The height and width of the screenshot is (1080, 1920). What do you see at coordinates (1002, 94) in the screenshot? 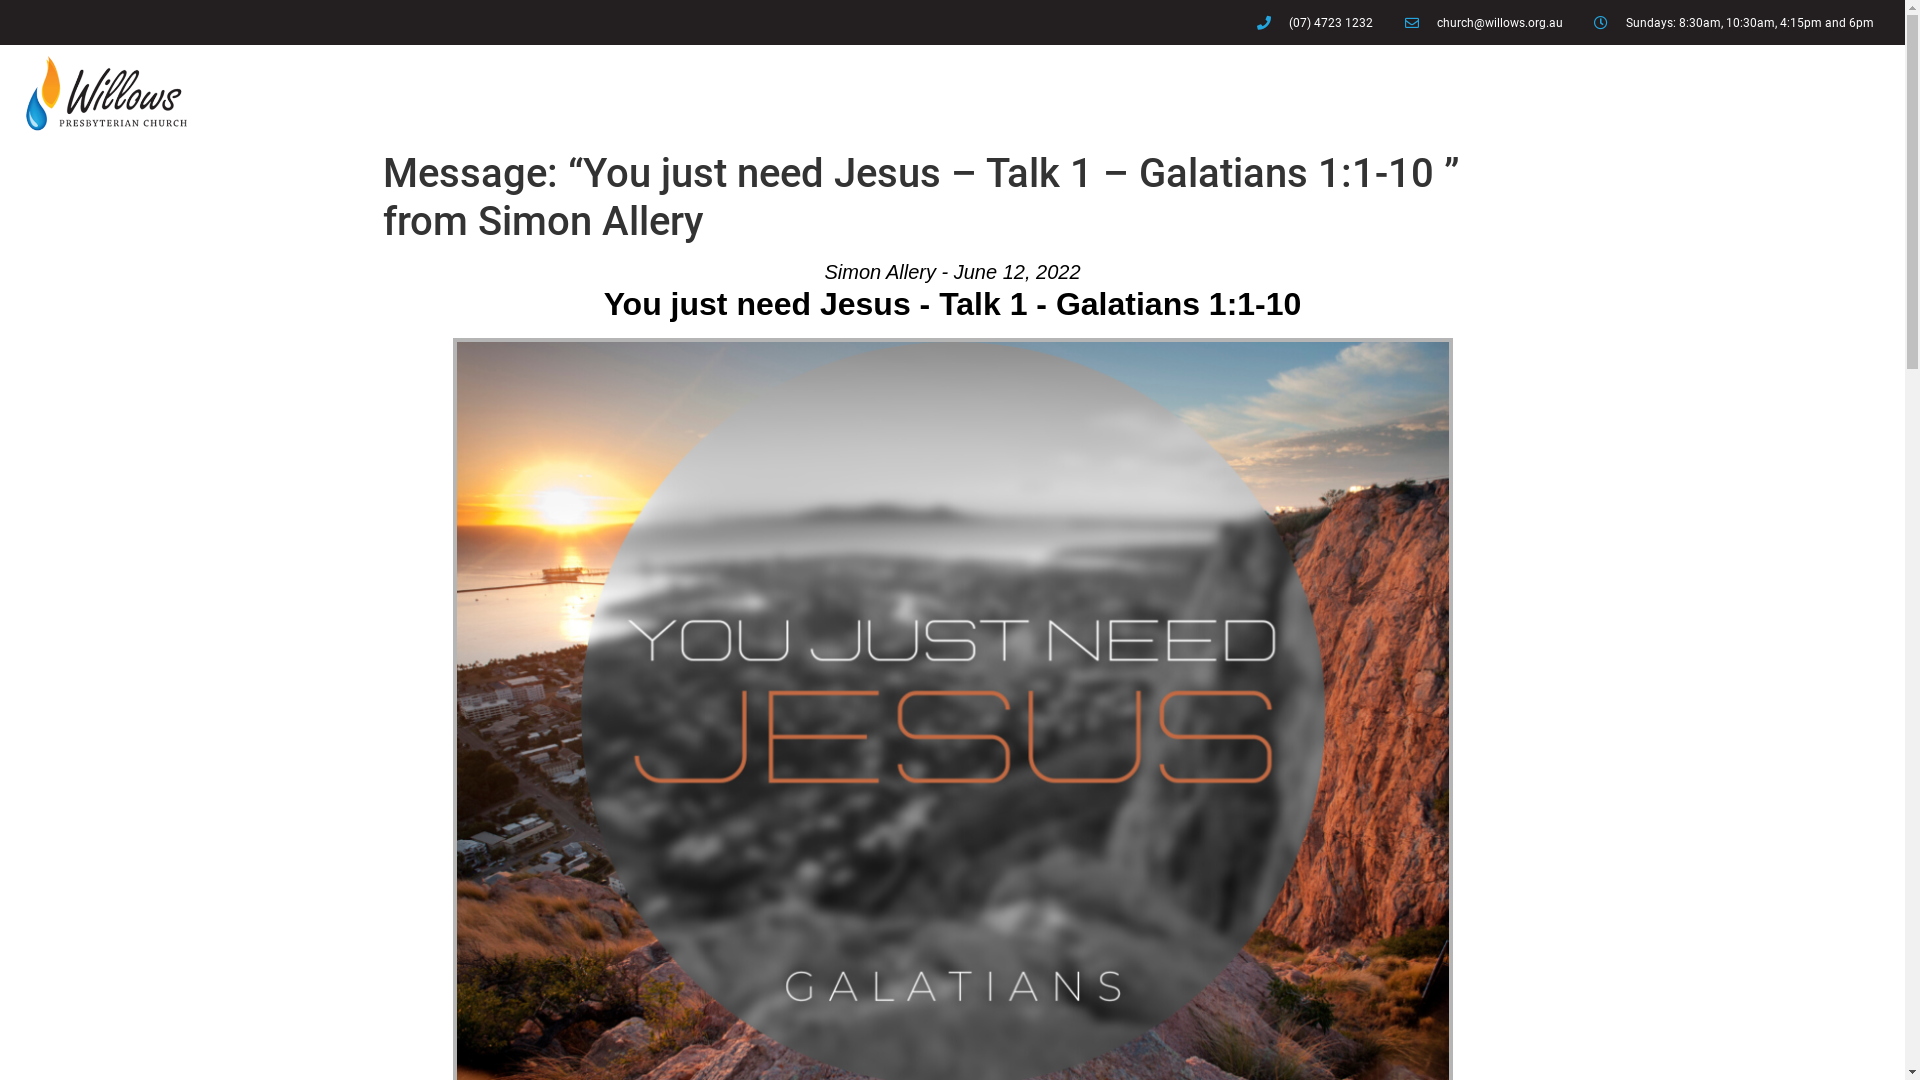
I see `SUNDAY SERVICES` at bounding box center [1002, 94].